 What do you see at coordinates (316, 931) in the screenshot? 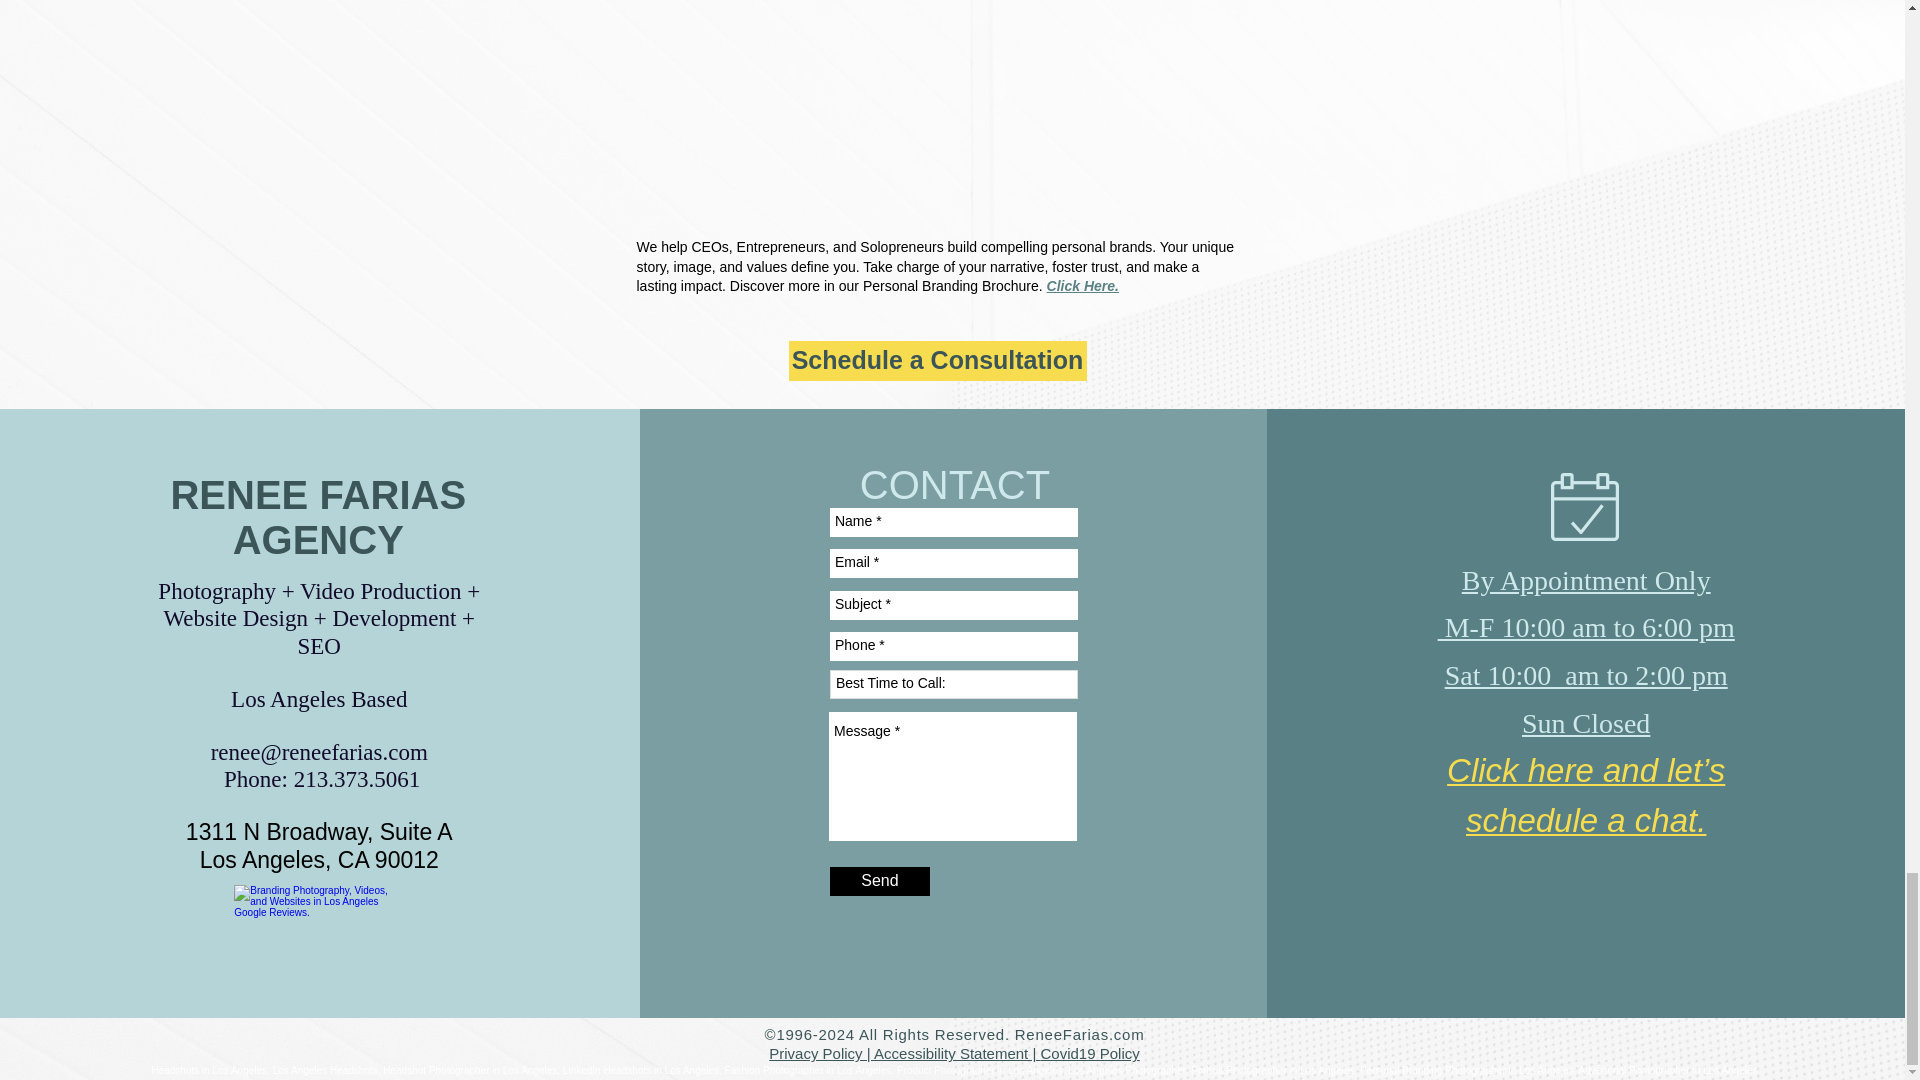
I see `Business Photogaphy, Videos and Websites in Los Angeles.` at bounding box center [316, 931].